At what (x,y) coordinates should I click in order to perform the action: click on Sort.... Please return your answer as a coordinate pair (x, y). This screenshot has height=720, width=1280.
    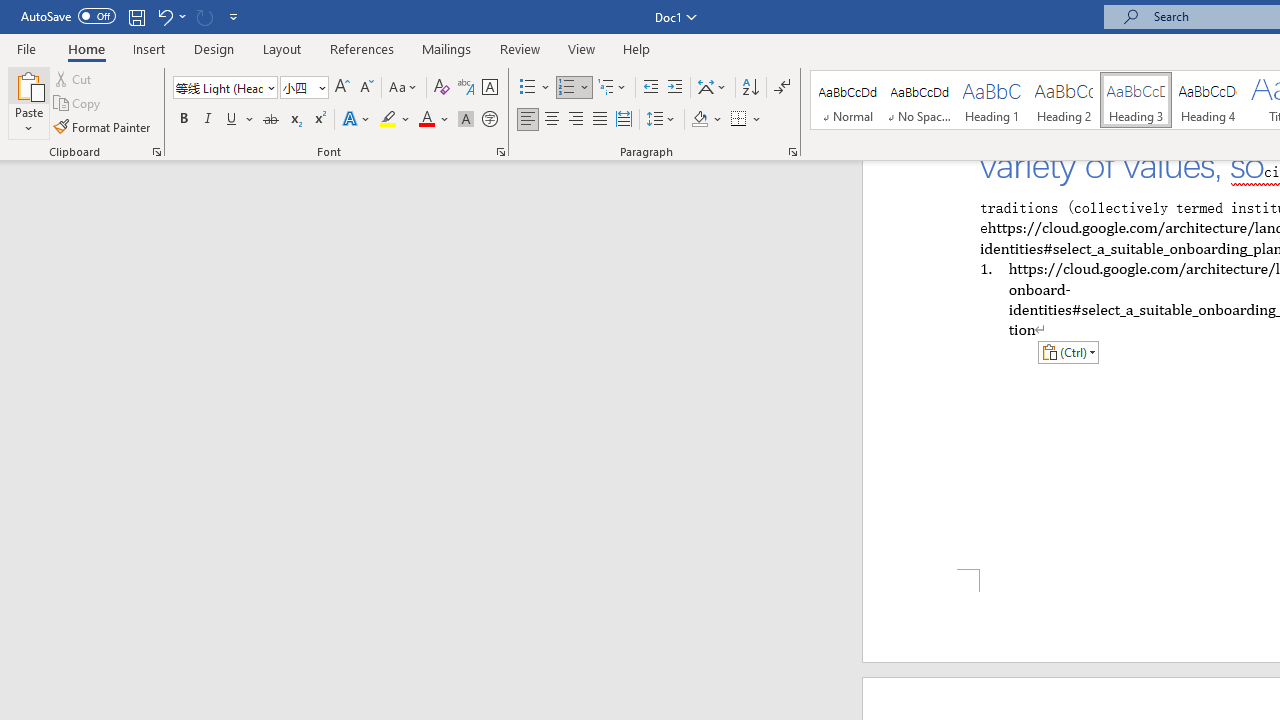
    Looking at the image, I should click on (750, 88).